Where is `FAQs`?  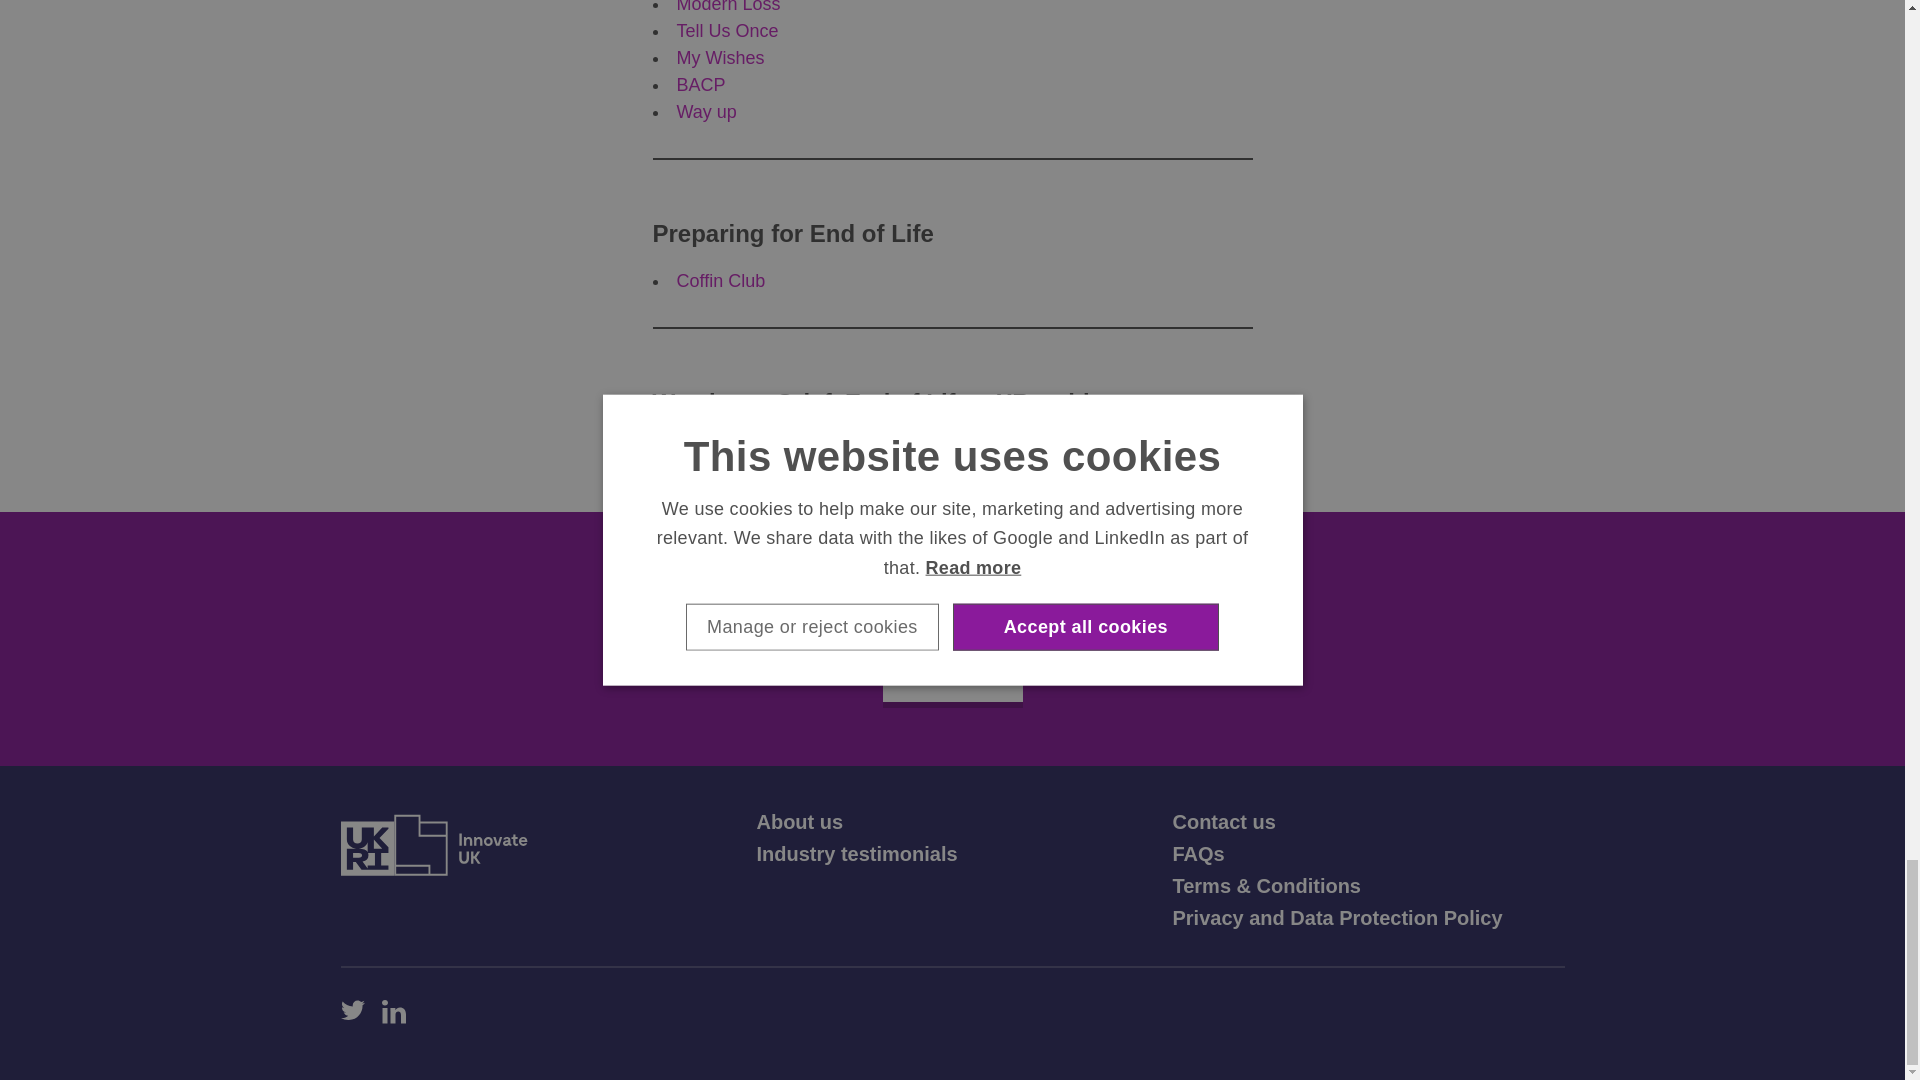 FAQs is located at coordinates (1198, 854).